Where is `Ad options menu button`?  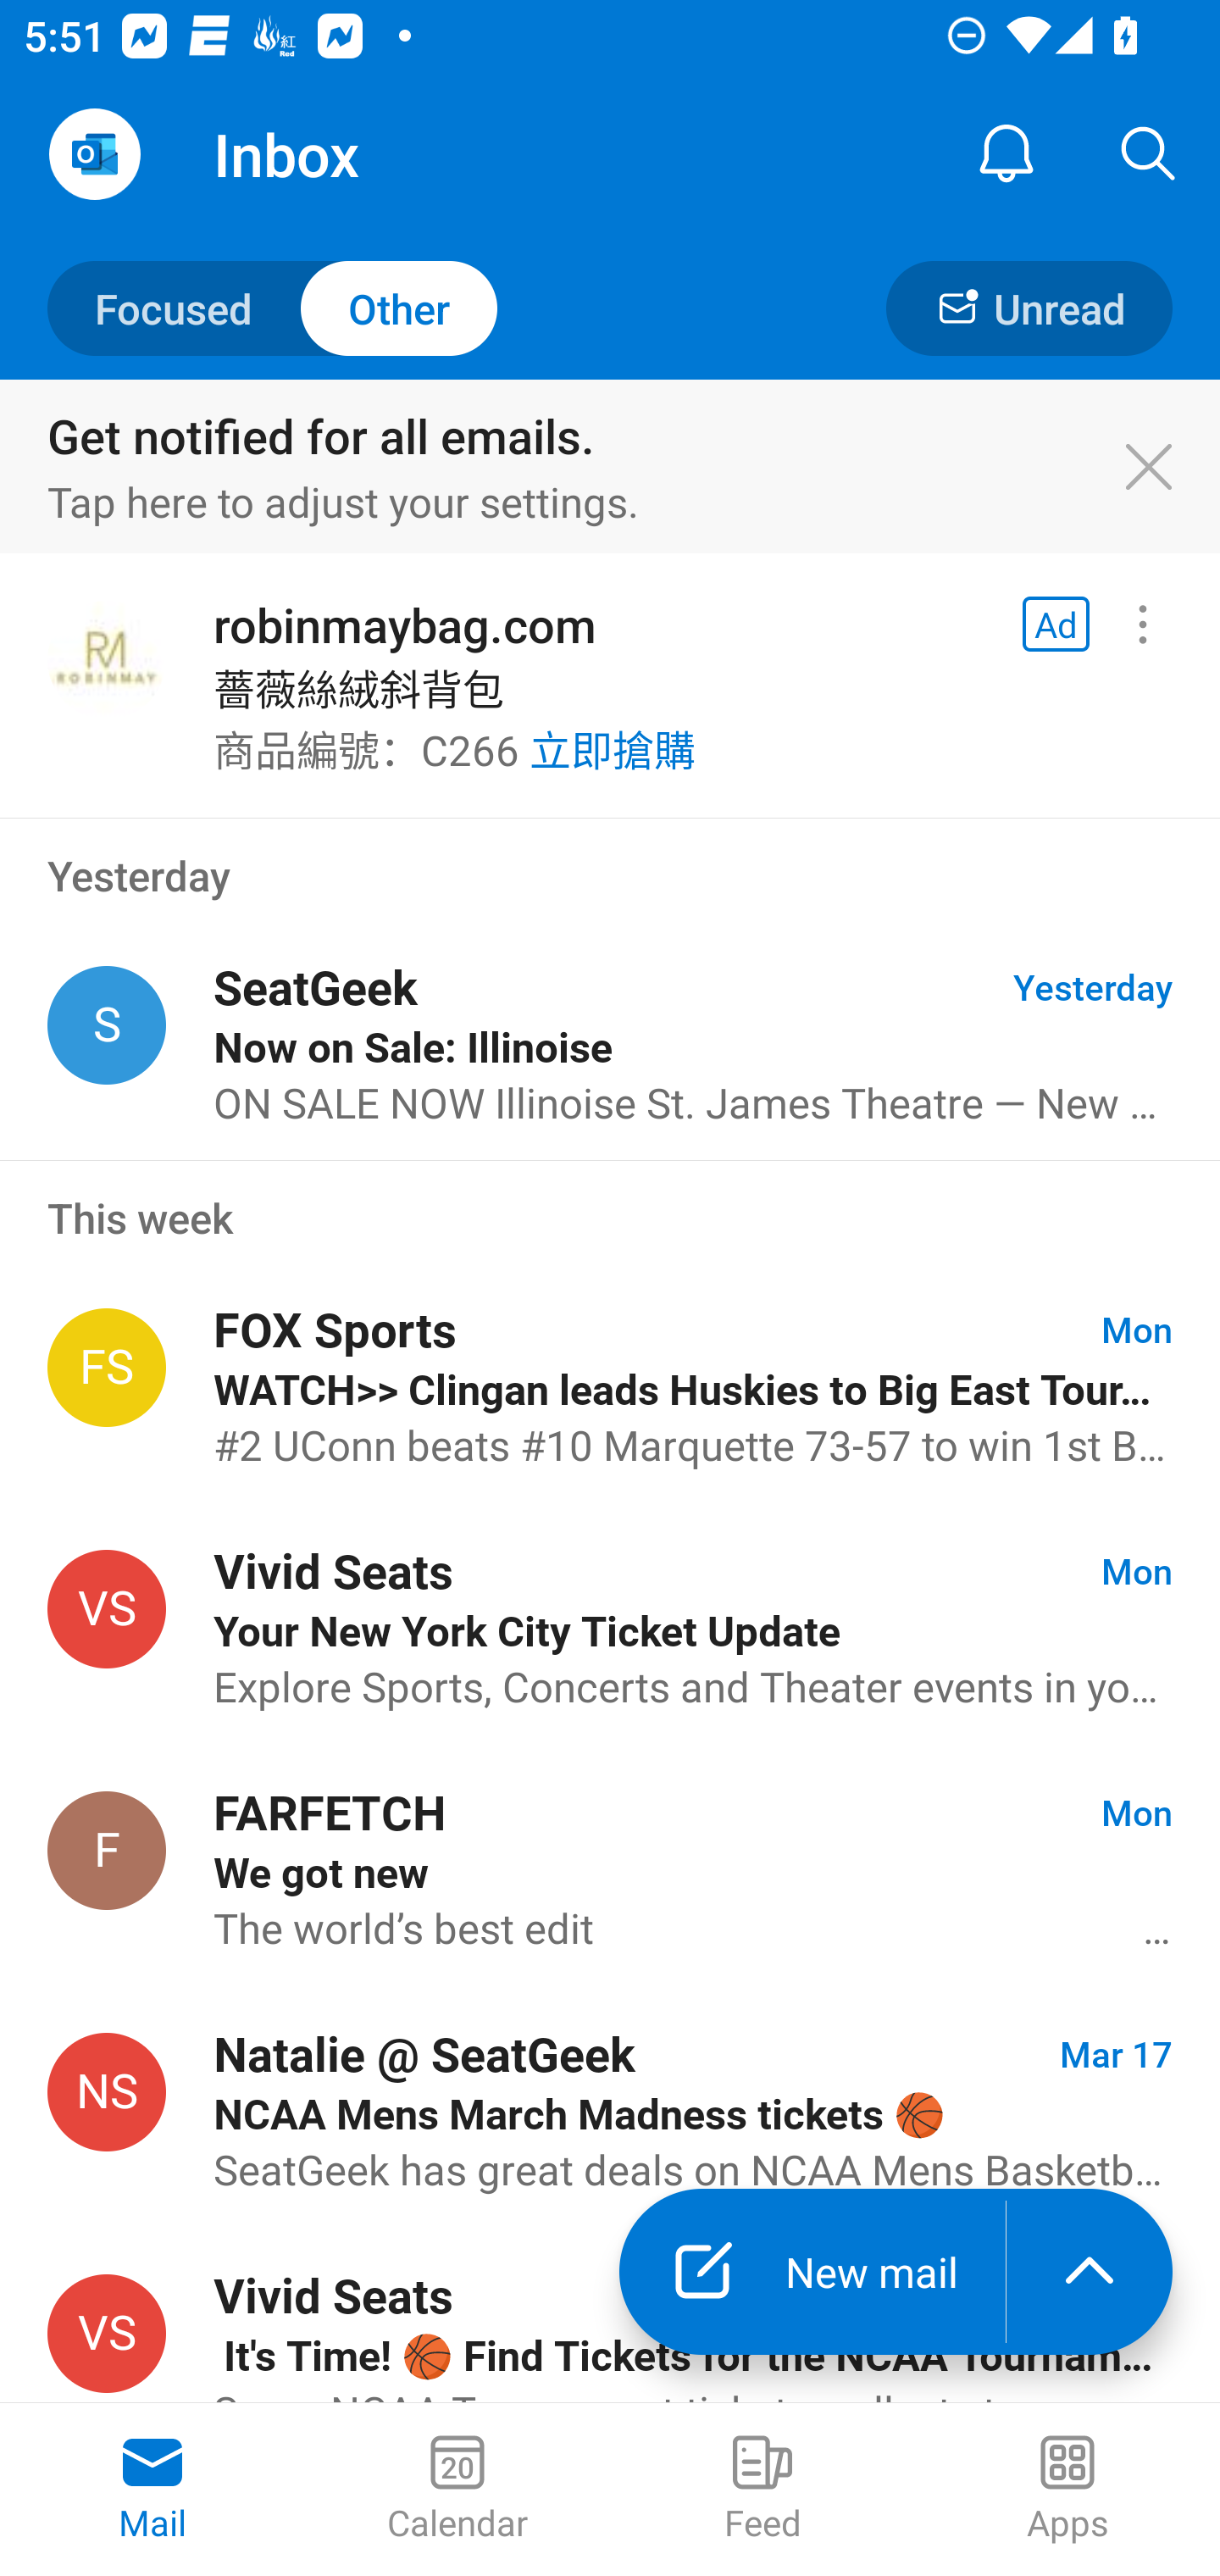
Ad options menu button is located at coordinates (1142, 625).